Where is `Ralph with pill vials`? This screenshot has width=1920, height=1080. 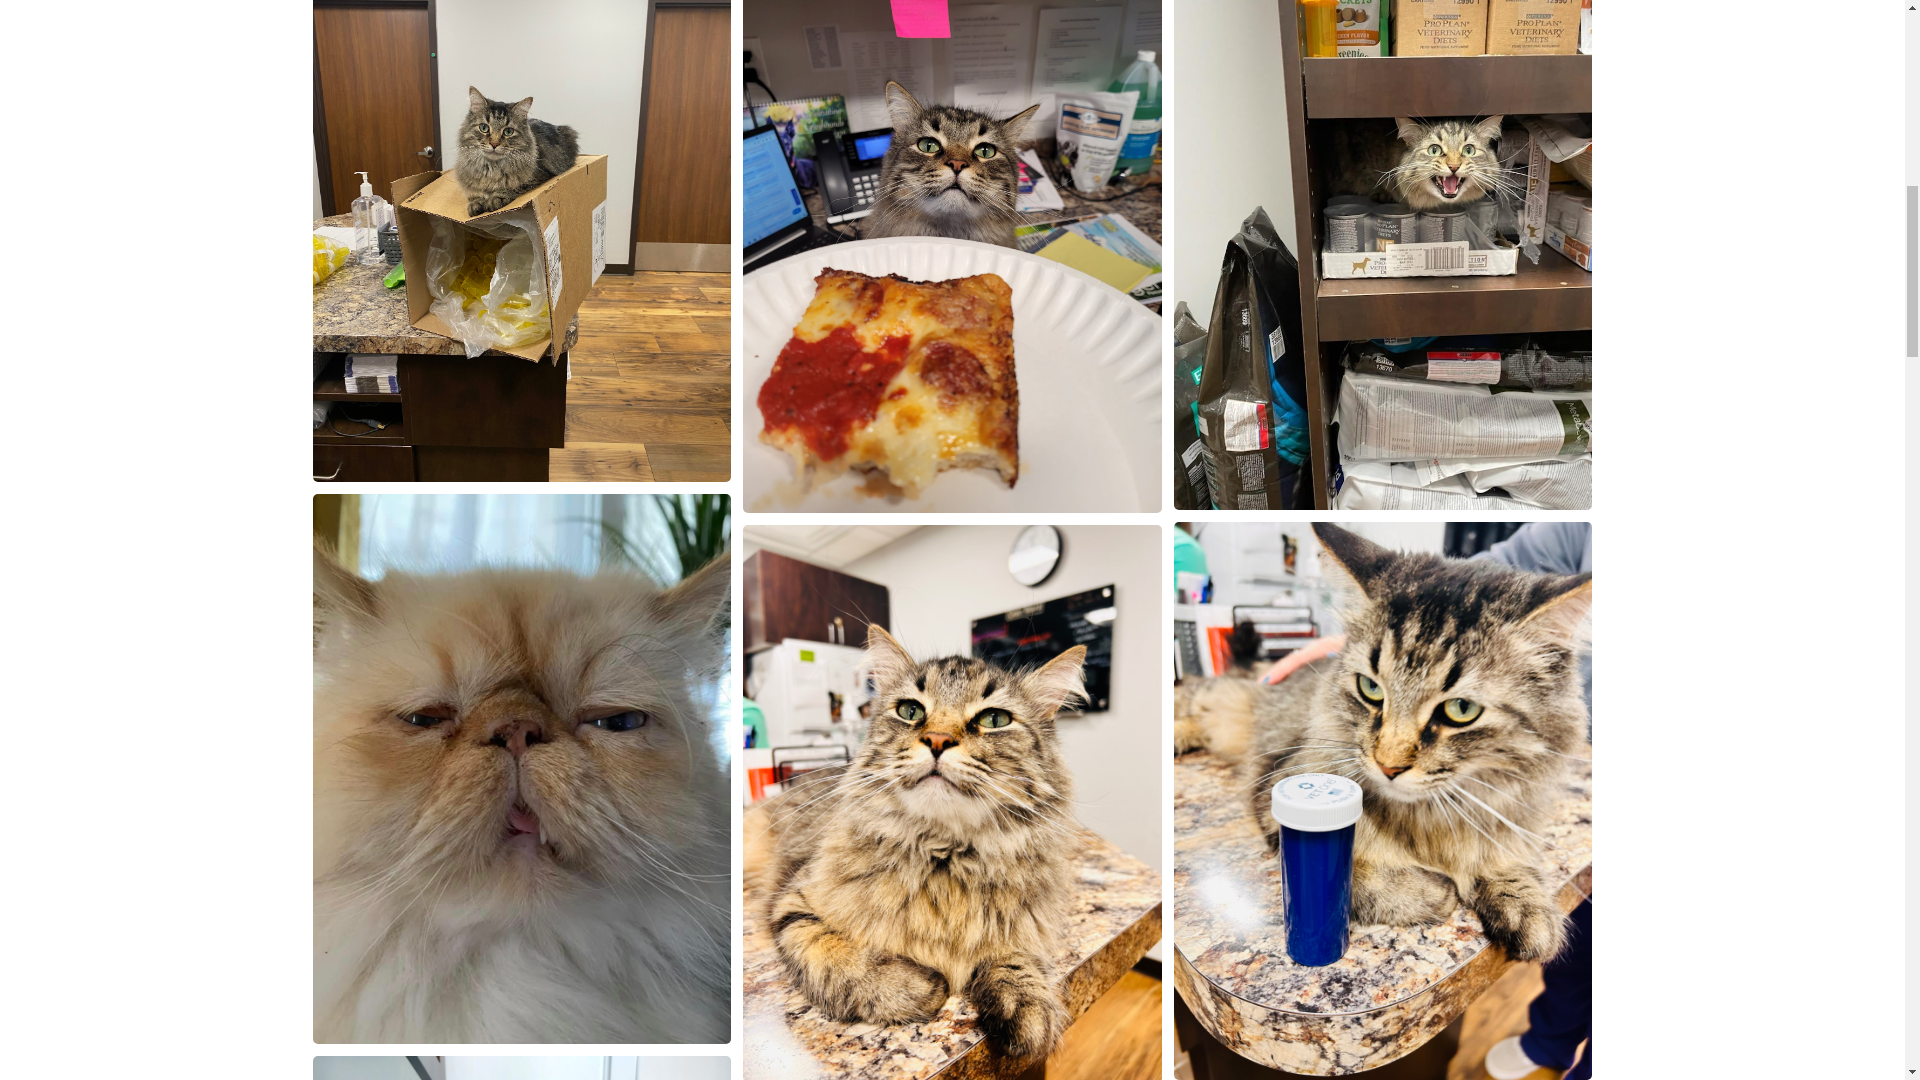
Ralph with pill vials is located at coordinates (521, 240).